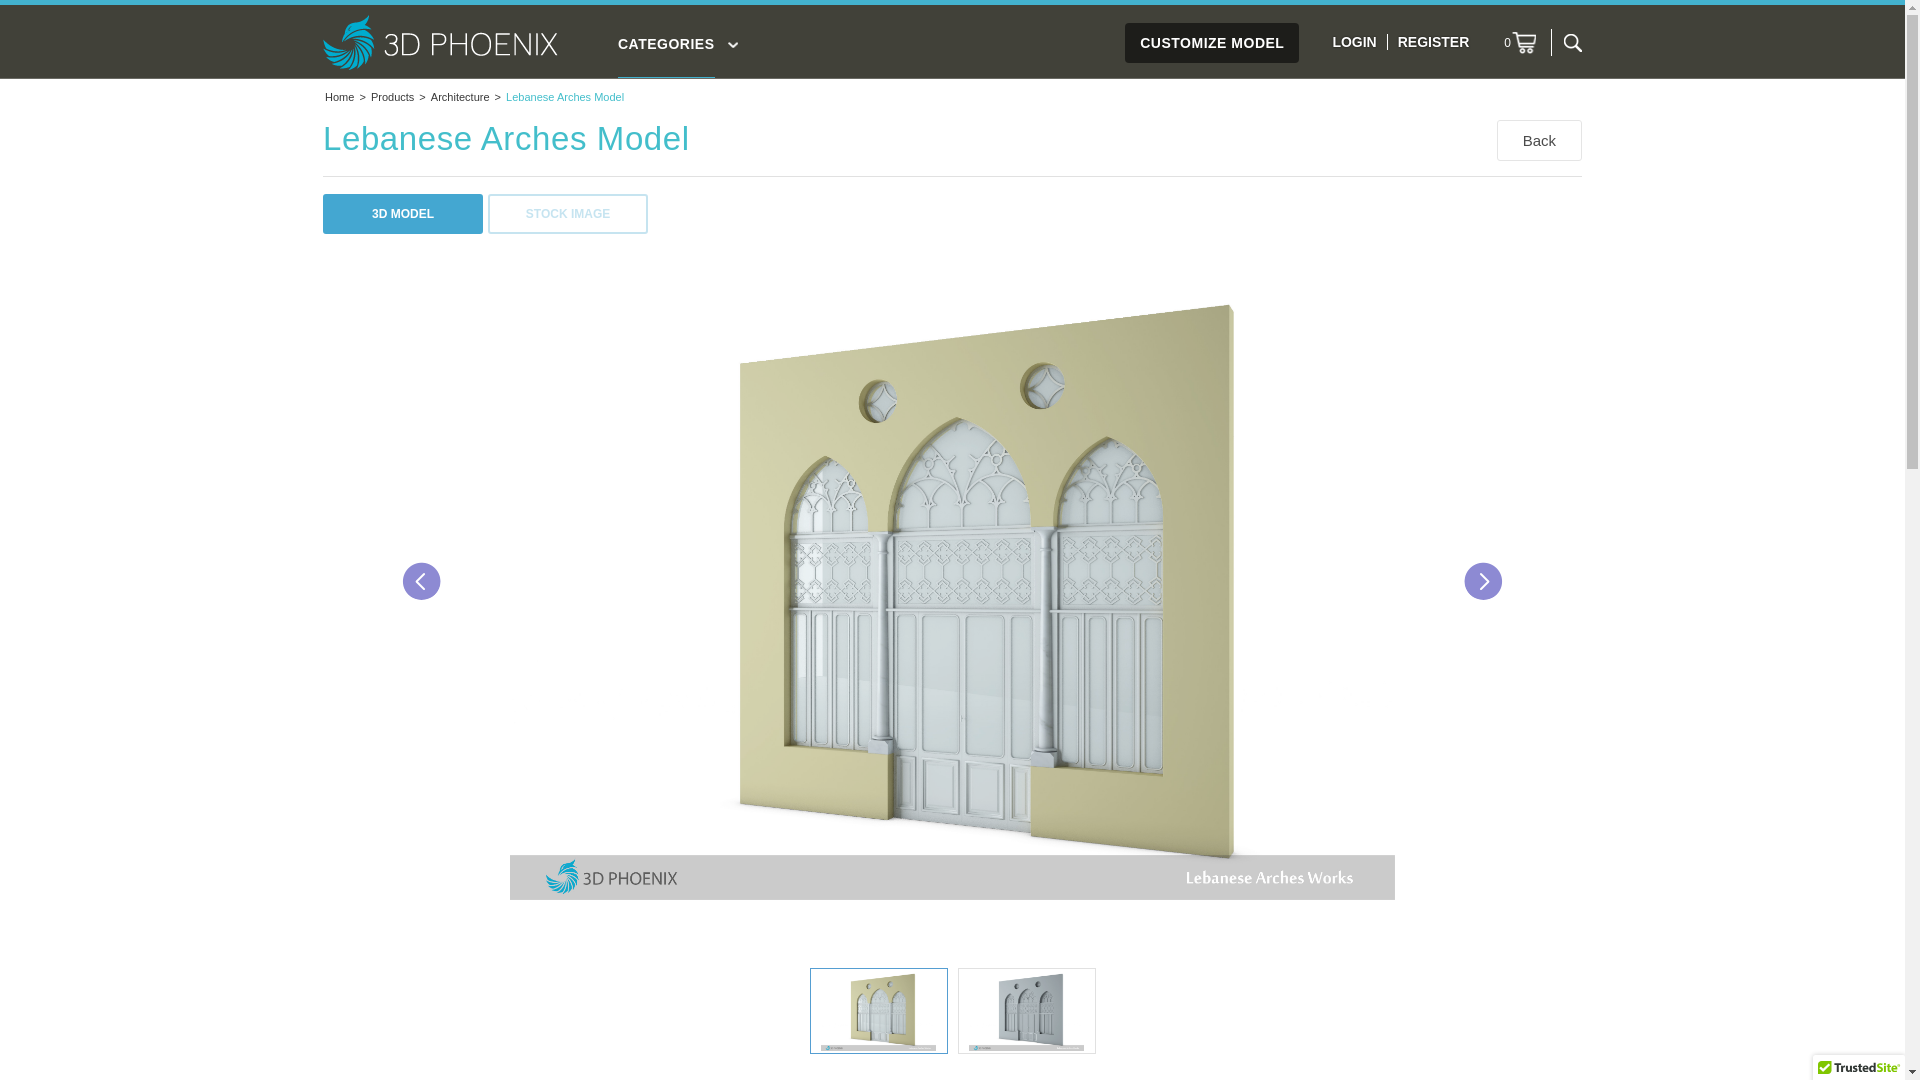  What do you see at coordinates (568, 214) in the screenshot?
I see `STOCK IMAGE` at bounding box center [568, 214].